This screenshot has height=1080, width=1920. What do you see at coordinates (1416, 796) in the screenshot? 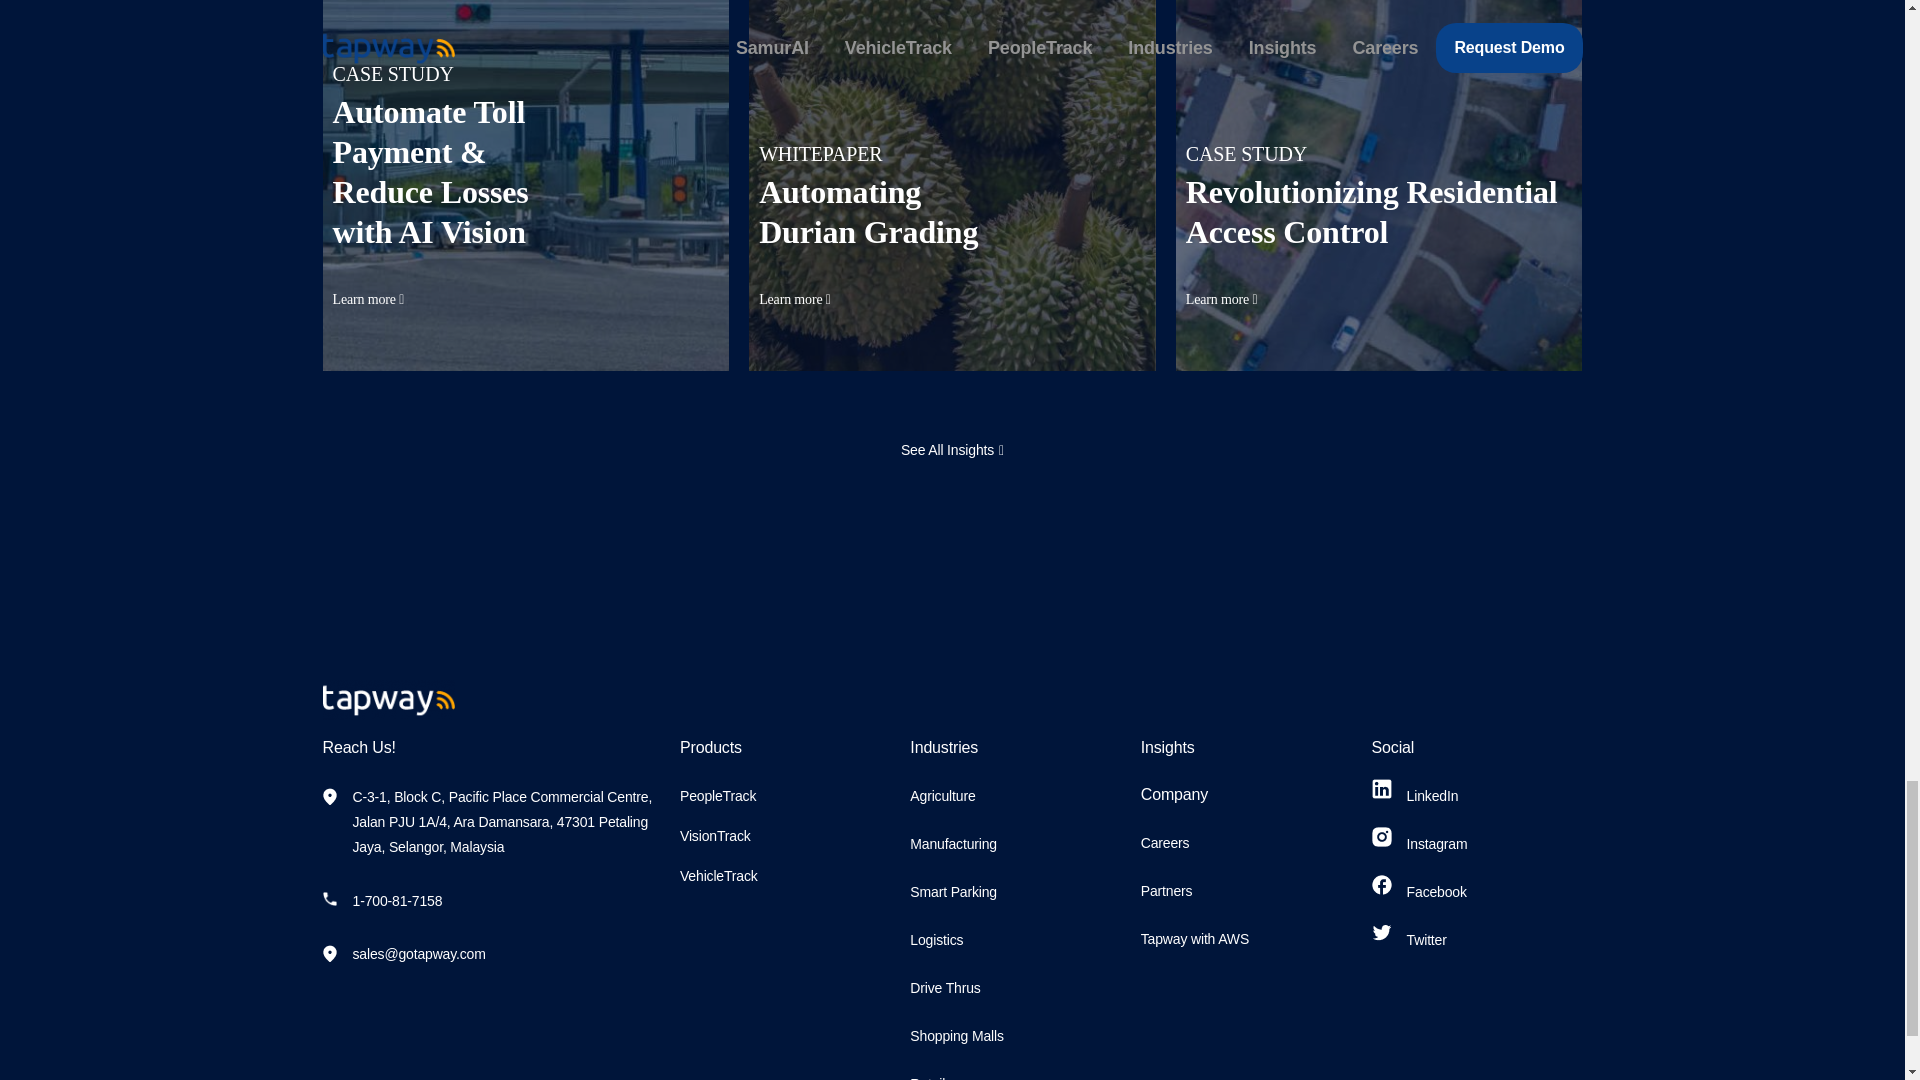
I see `LinkedIn` at bounding box center [1416, 796].